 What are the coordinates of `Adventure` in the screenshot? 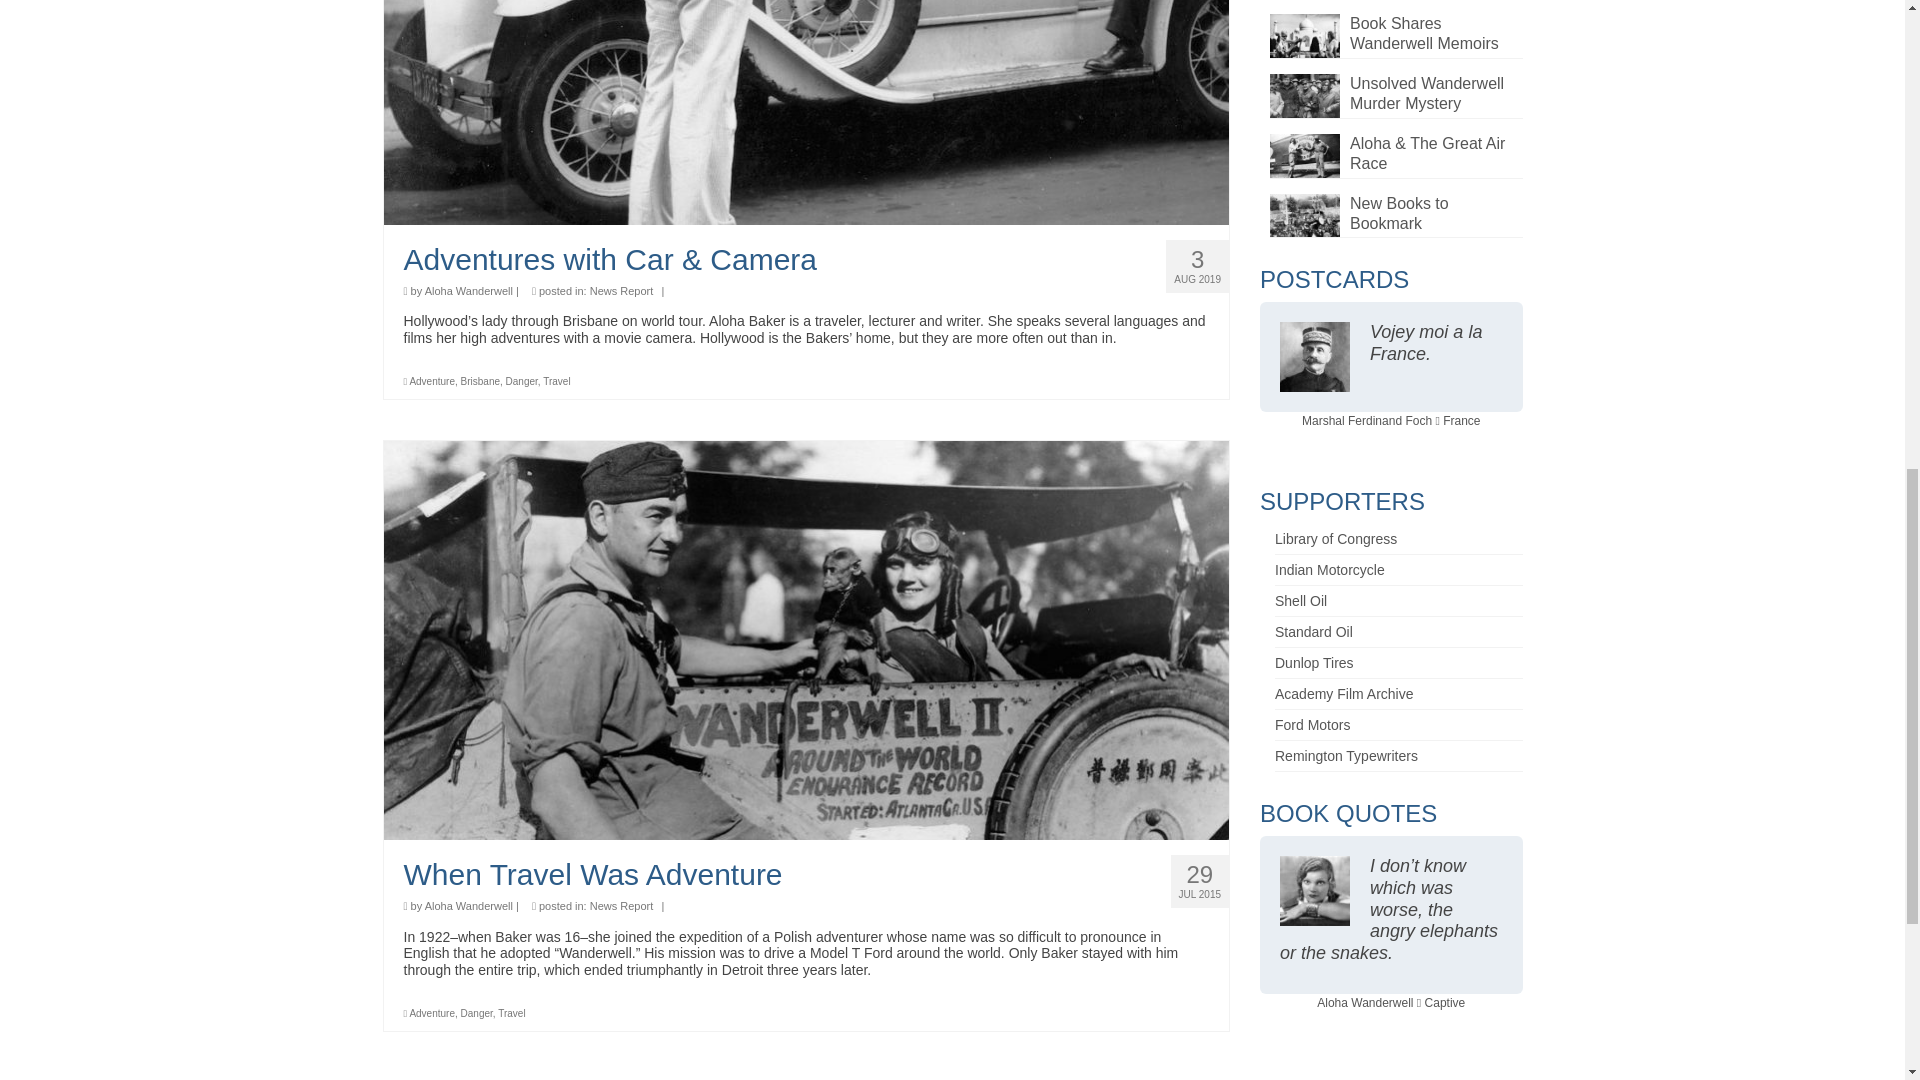 It's located at (432, 1013).